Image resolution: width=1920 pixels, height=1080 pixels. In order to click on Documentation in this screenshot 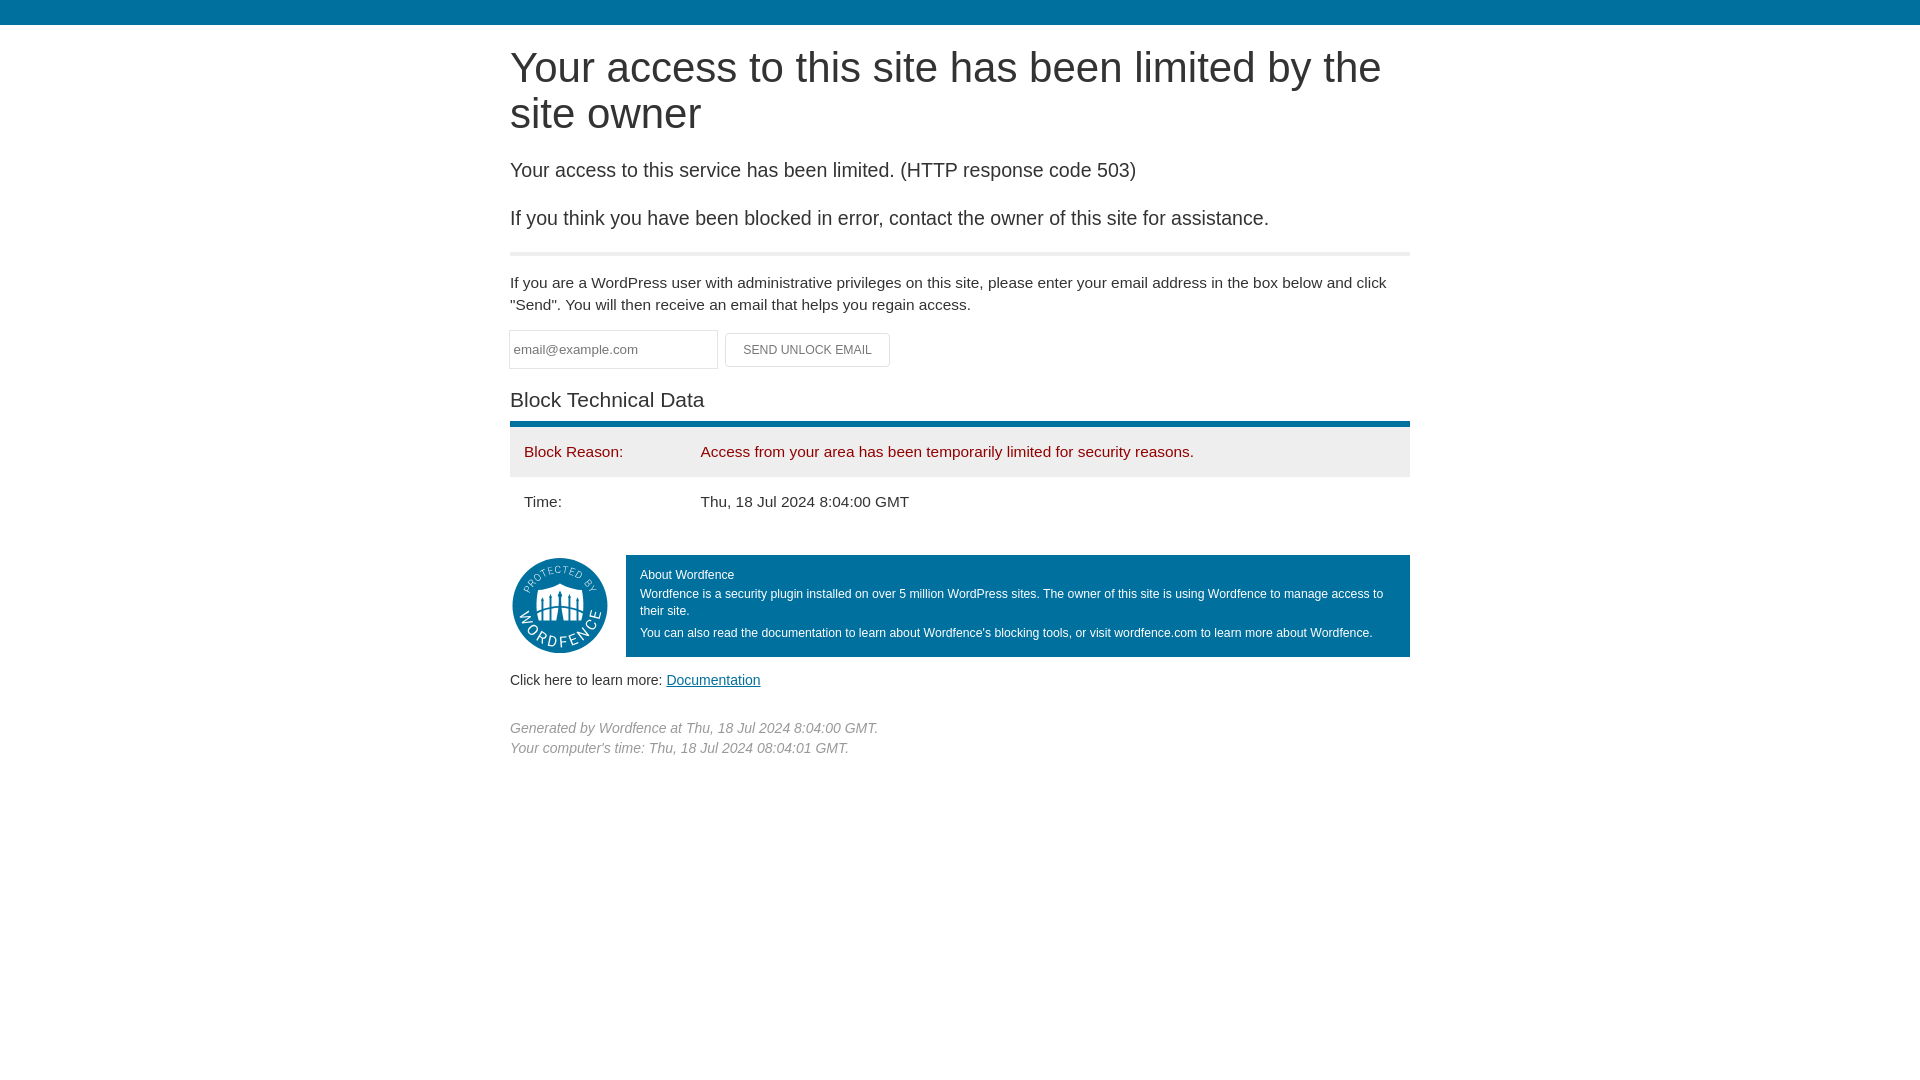, I will do `click(713, 679)`.